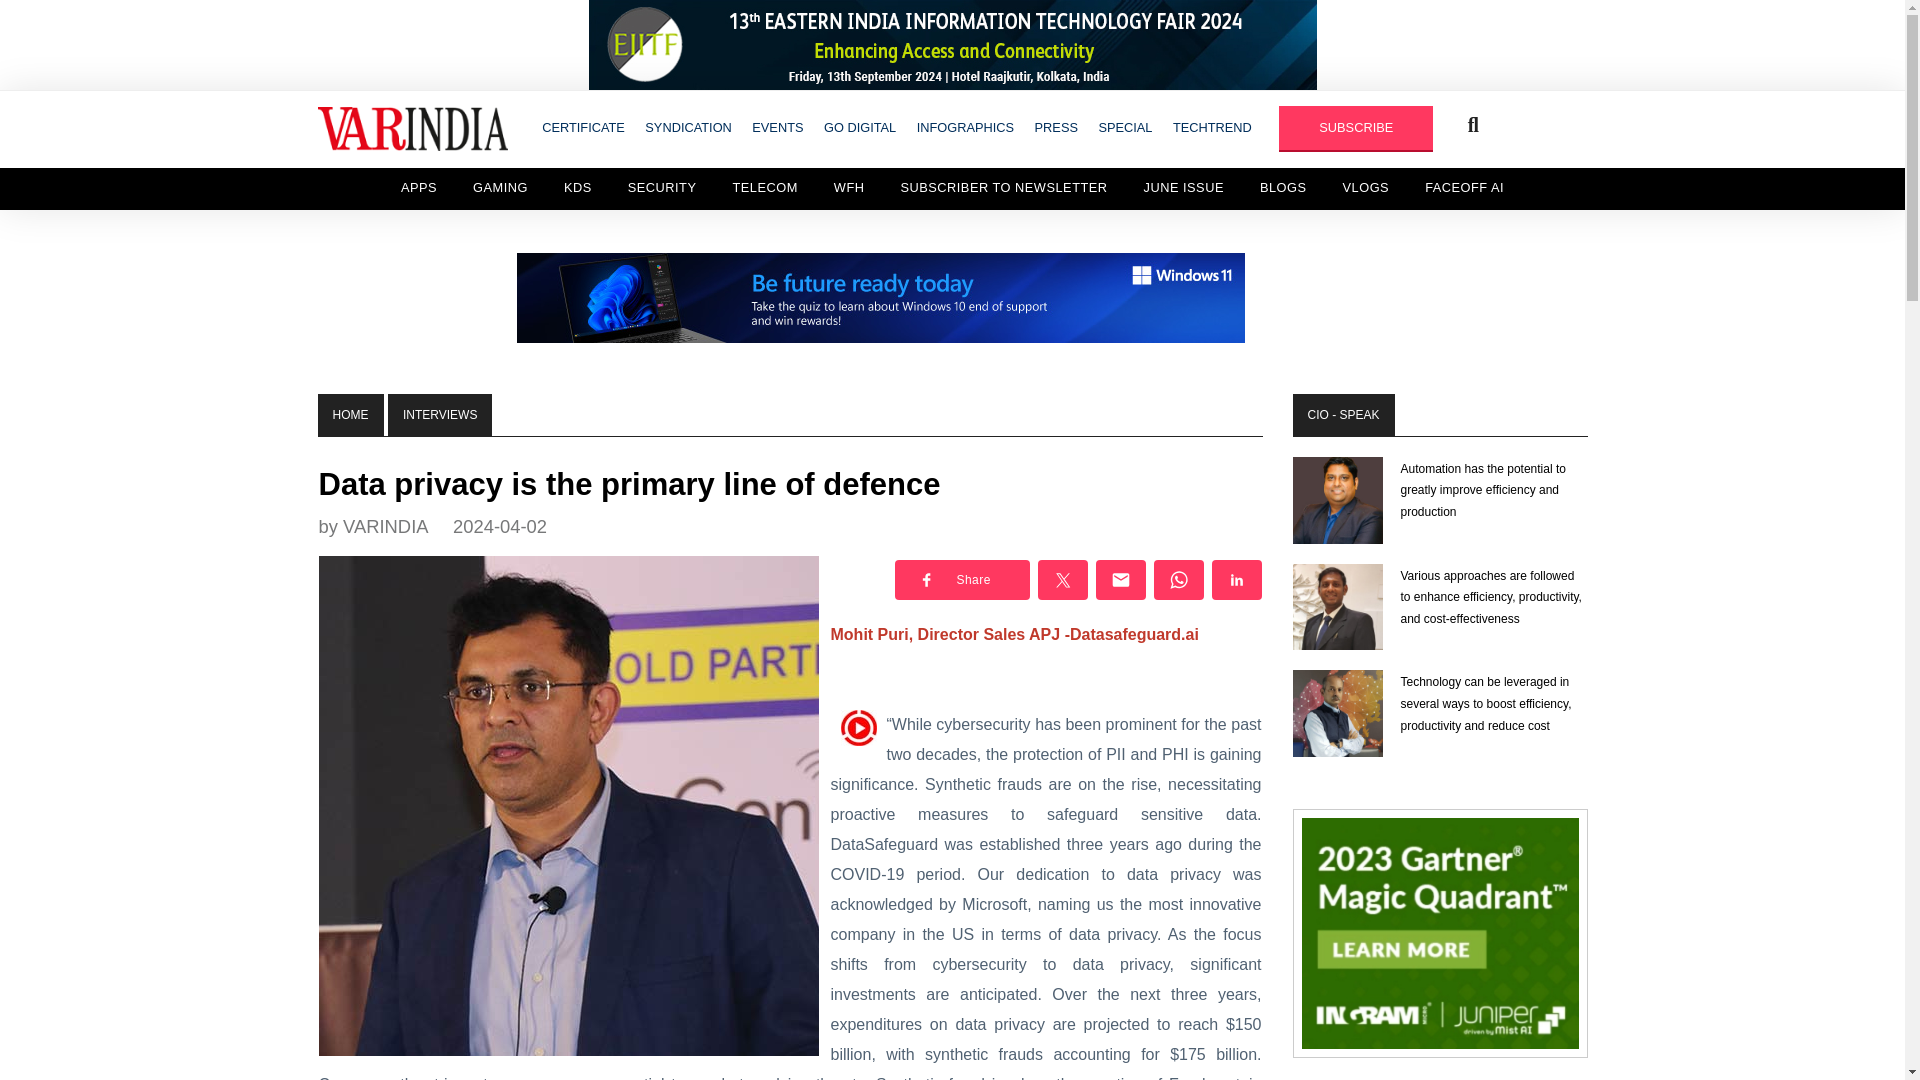  I want to click on CERTIFICATE, so click(583, 127).